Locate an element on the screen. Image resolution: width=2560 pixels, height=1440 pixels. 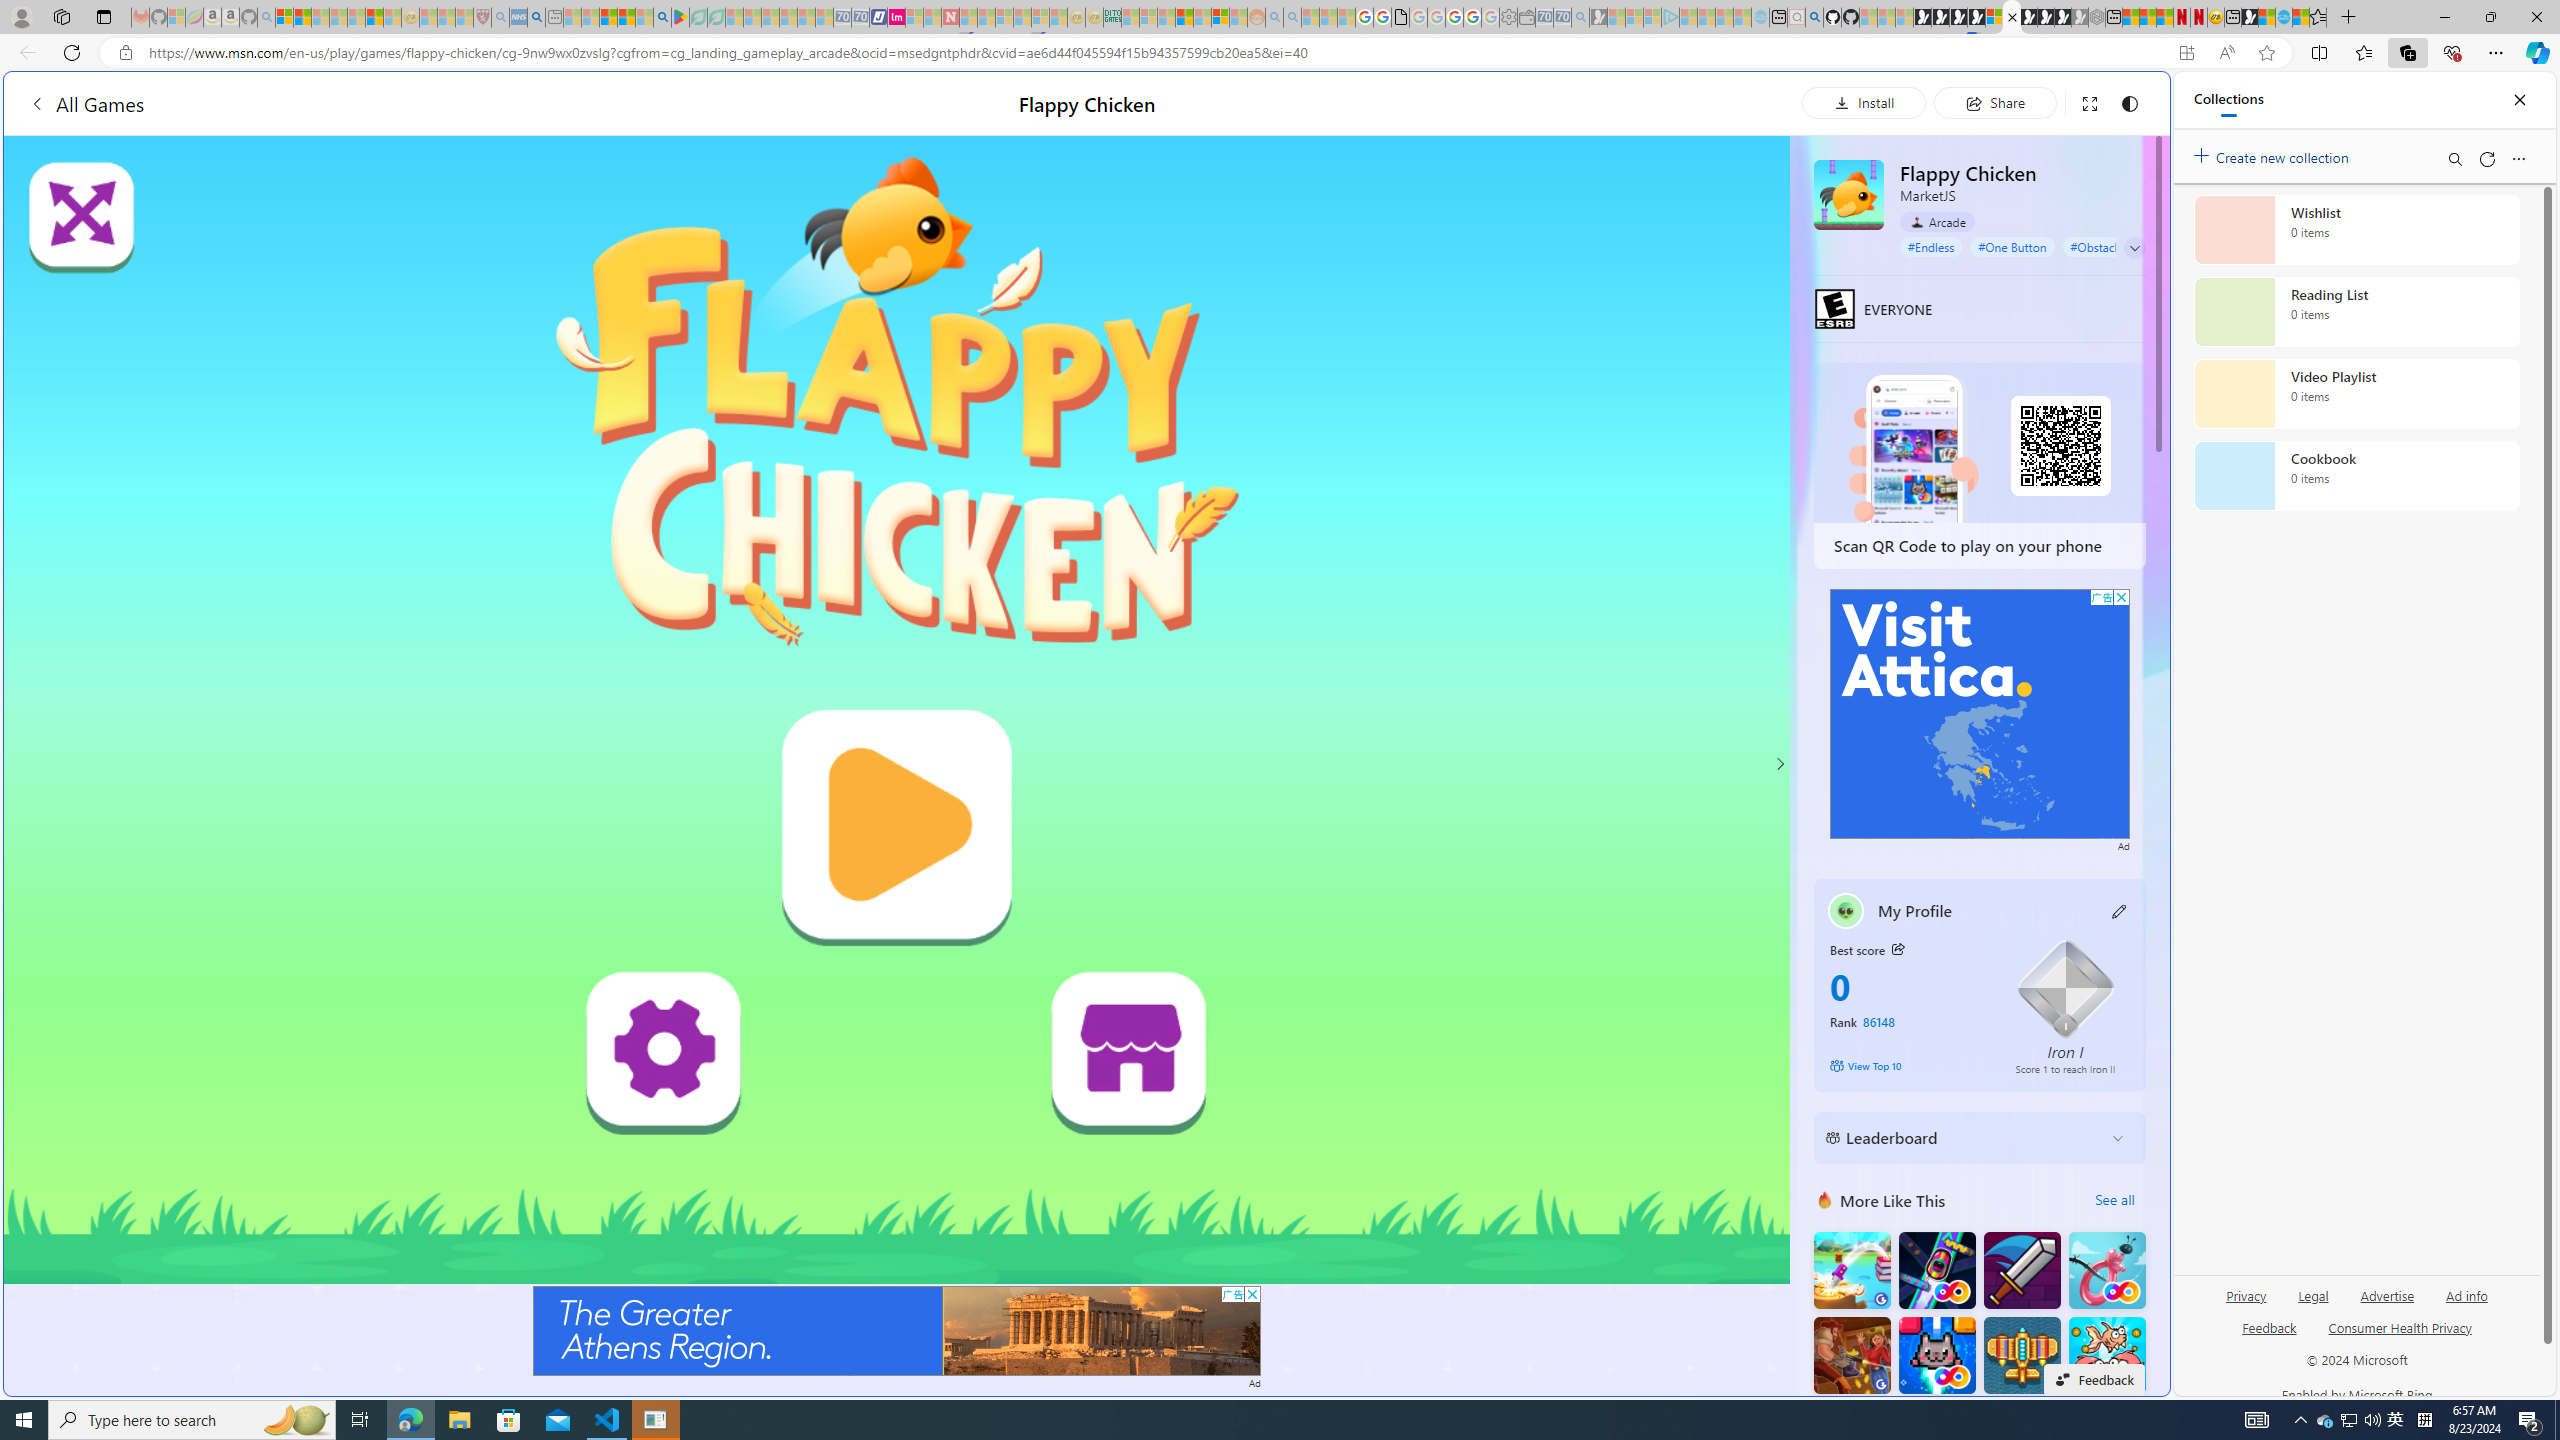
Cookbook collection, 0 items is located at coordinates (2356, 476).